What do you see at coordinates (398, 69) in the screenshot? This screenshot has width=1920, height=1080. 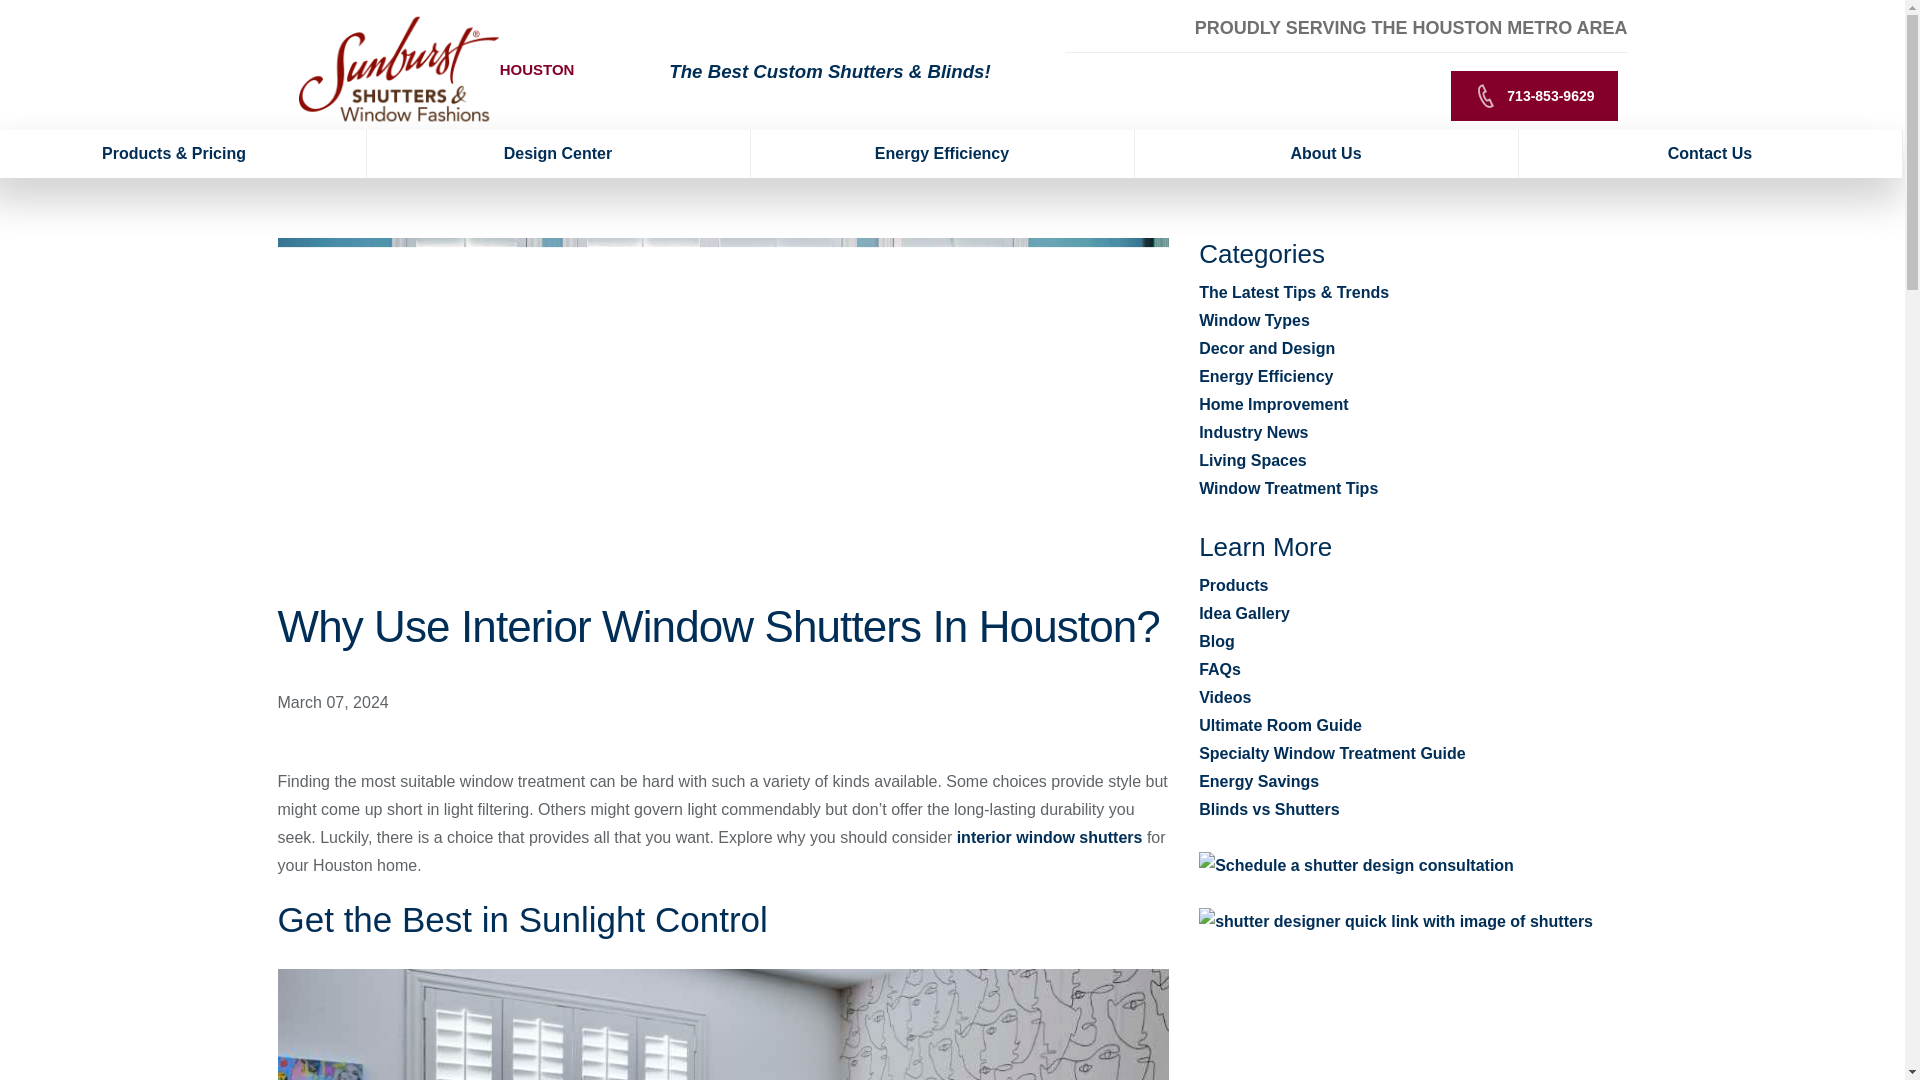 I see `Sunburst Shutters Houston Home` at bounding box center [398, 69].